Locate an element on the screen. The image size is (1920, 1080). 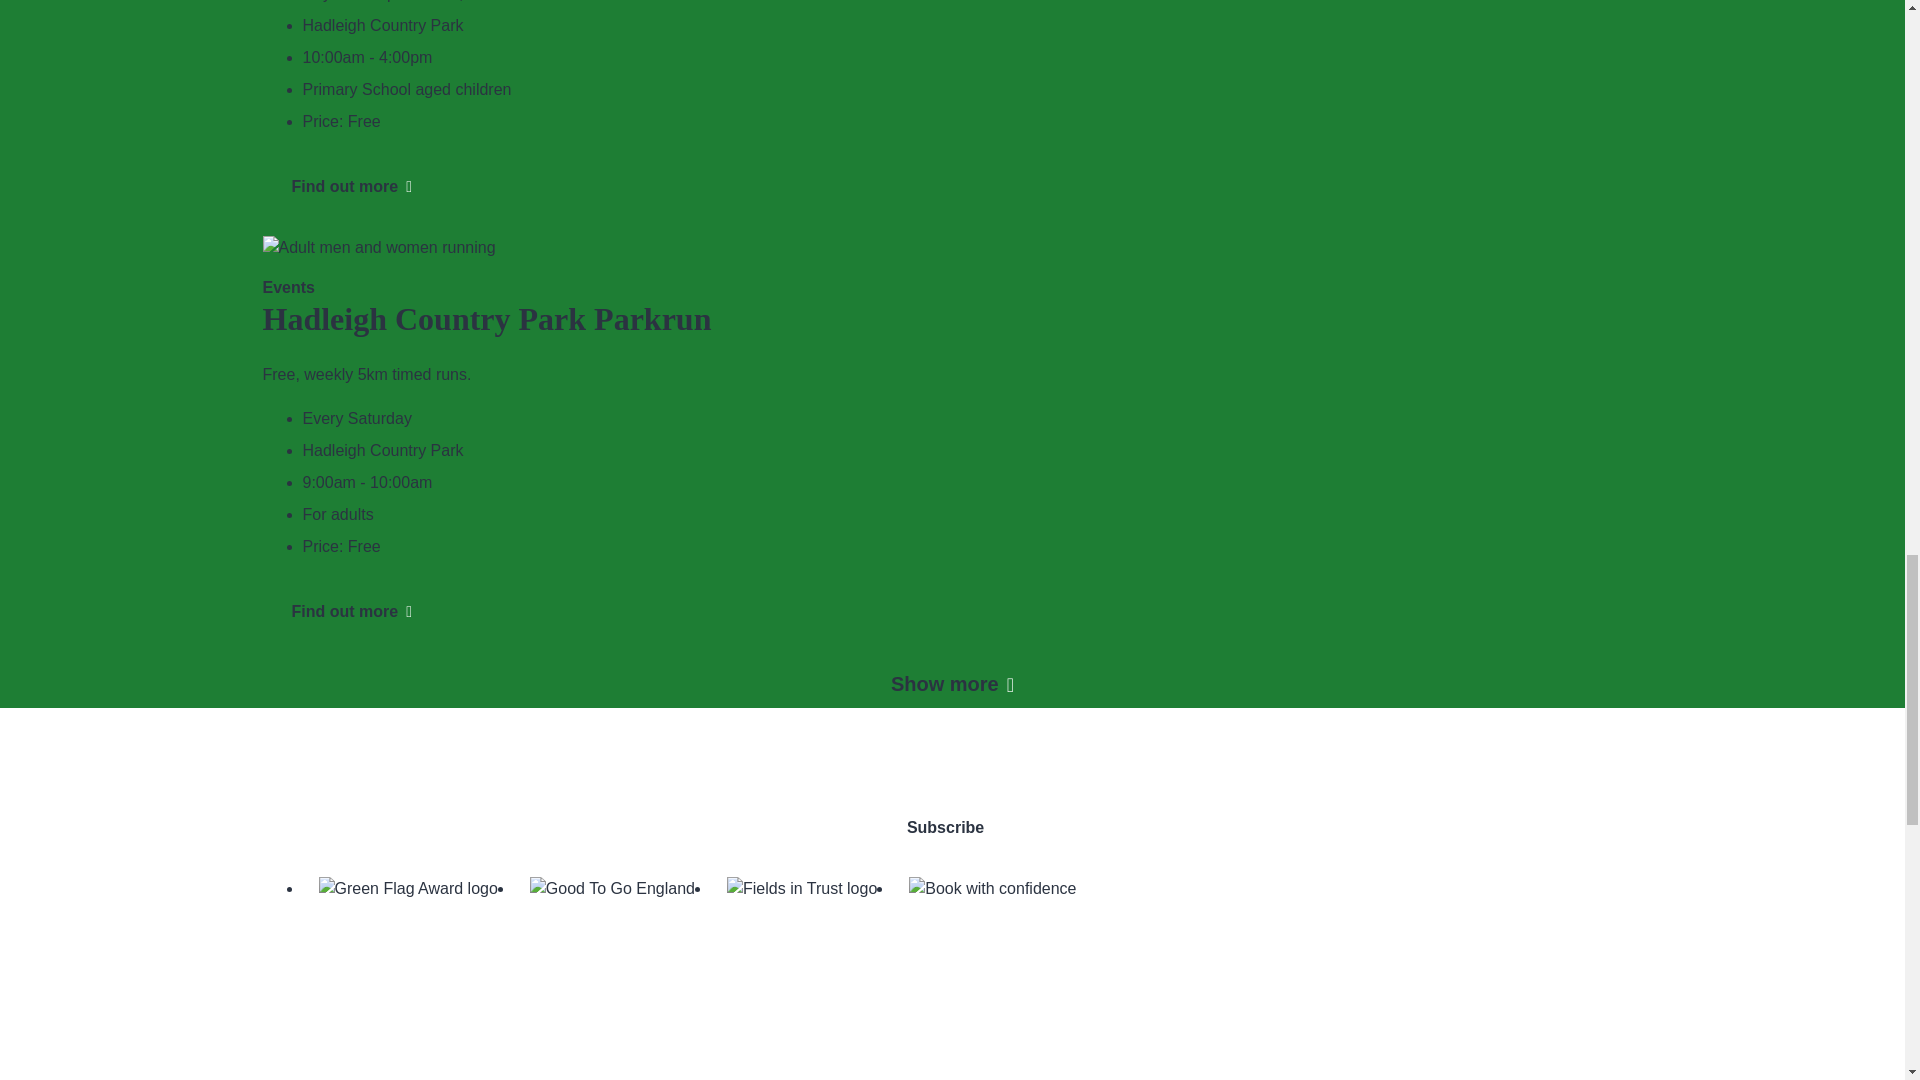
Subscribe is located at coordinates (382, 450).